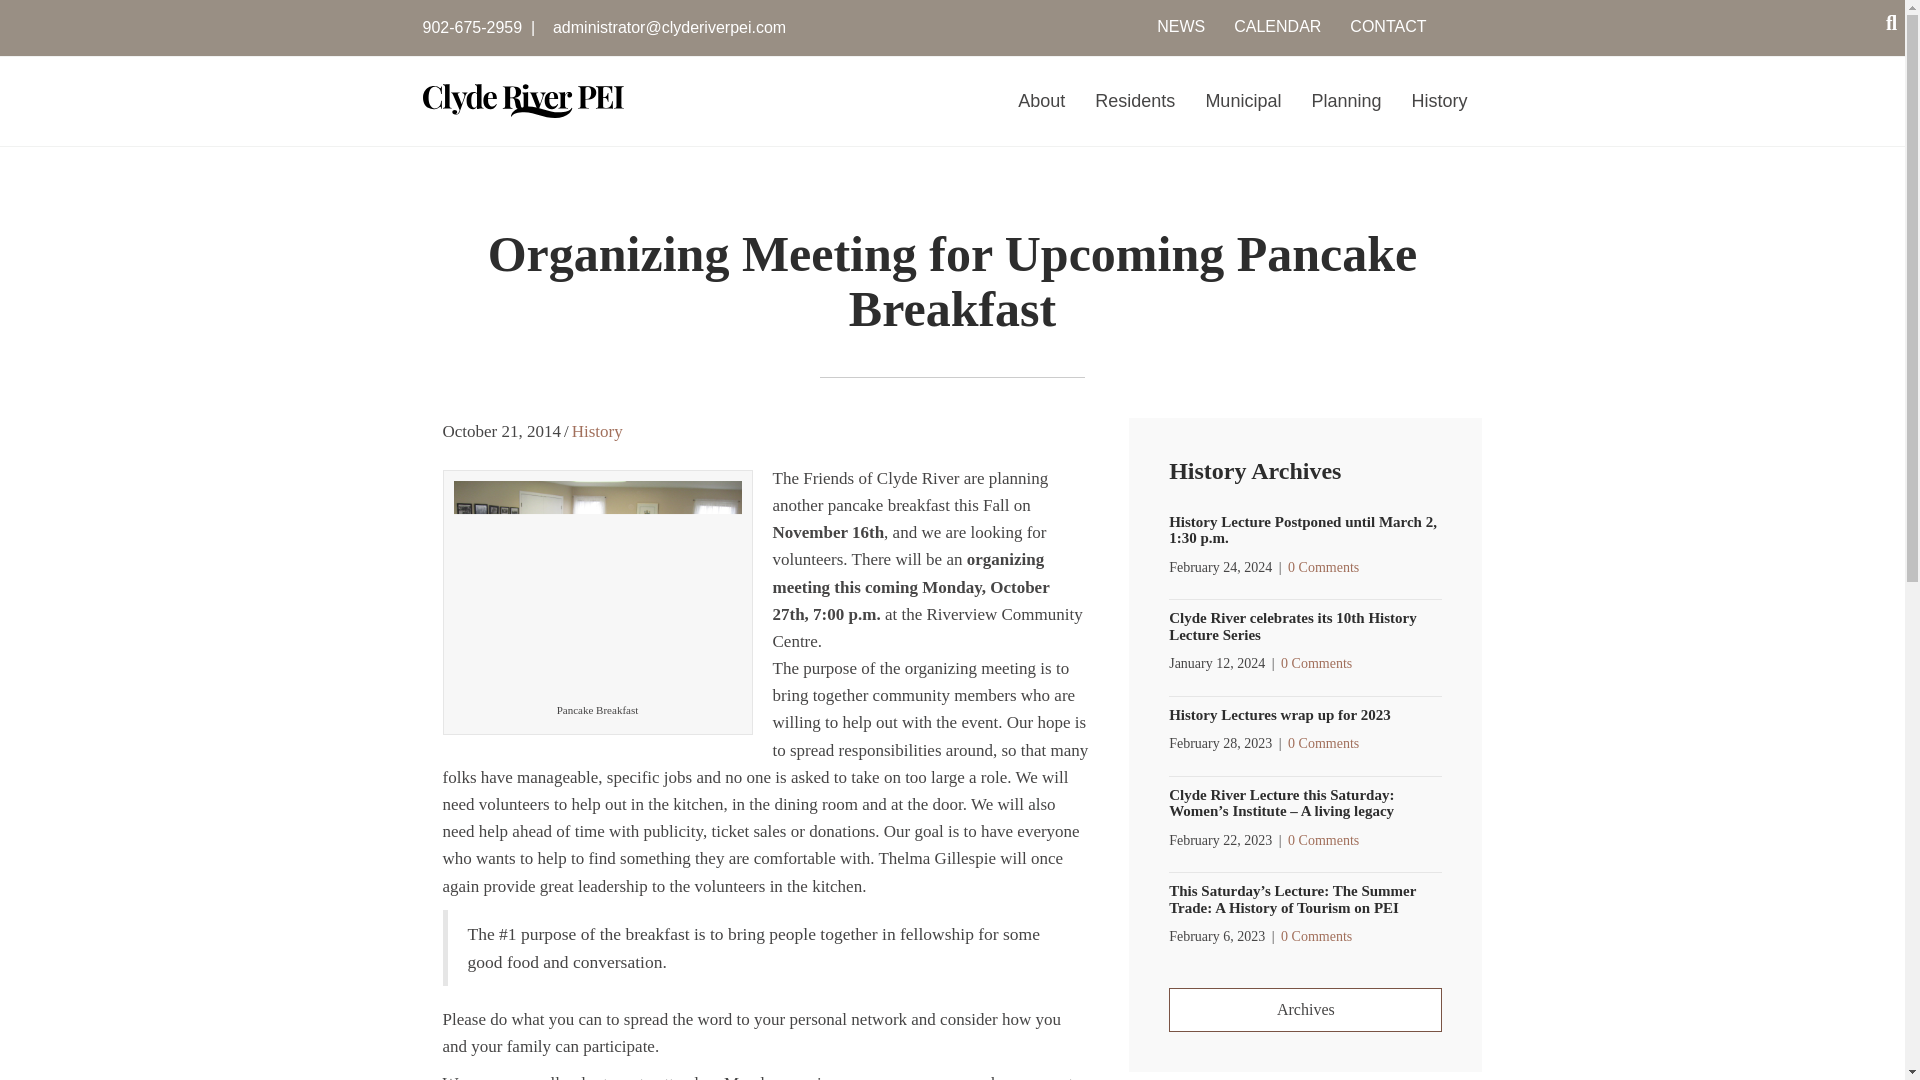 This screenshot has width=1920, height=1080. What do you see at coordinates (1388, 26) in the screenshot?
I see `CONTACT` at bounding box center [1388, 26].